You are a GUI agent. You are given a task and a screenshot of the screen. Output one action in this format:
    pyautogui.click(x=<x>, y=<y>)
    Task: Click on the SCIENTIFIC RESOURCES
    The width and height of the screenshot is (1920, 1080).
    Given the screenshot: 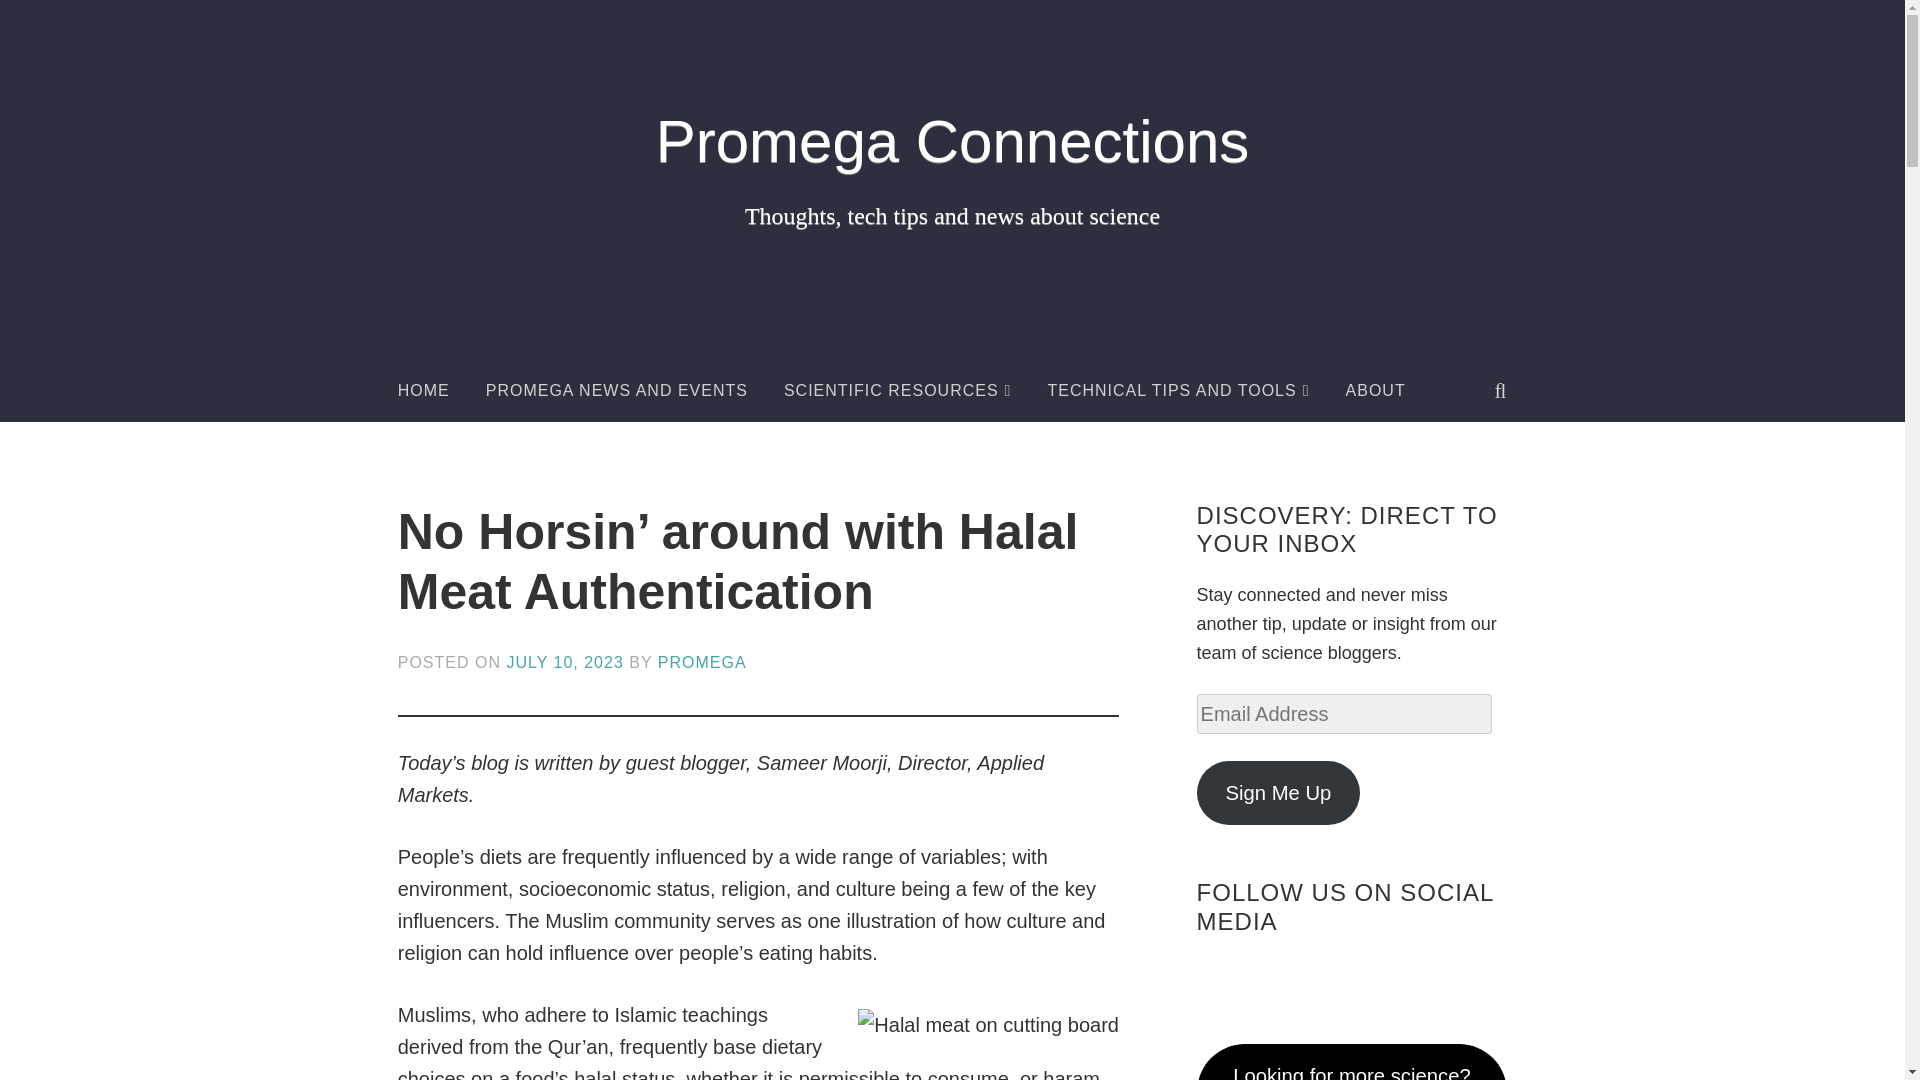 What is the action you would take?
    pyautogui.click(x=897, y=390)
    